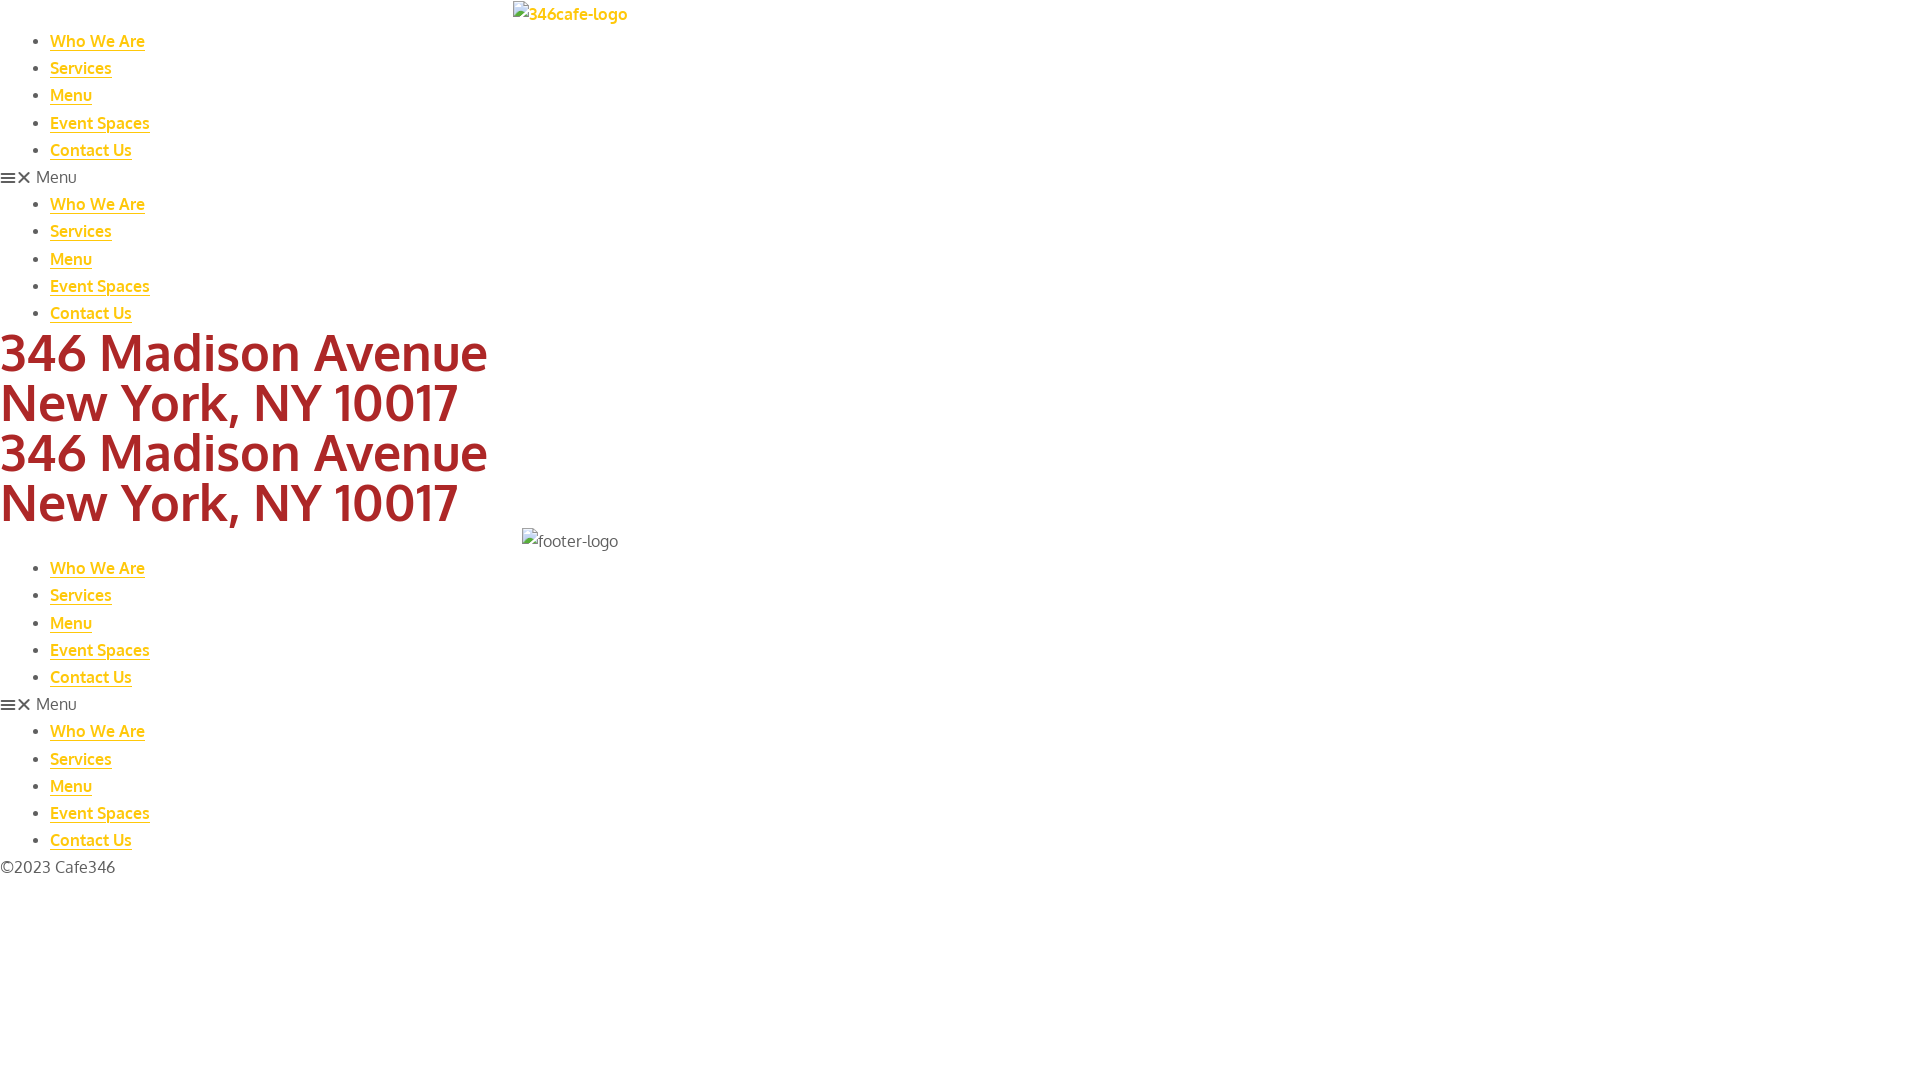  What do you see at coordinates (91, 313) in the screenshot?
I see `Contact Us` at bounding box center [91, 313].